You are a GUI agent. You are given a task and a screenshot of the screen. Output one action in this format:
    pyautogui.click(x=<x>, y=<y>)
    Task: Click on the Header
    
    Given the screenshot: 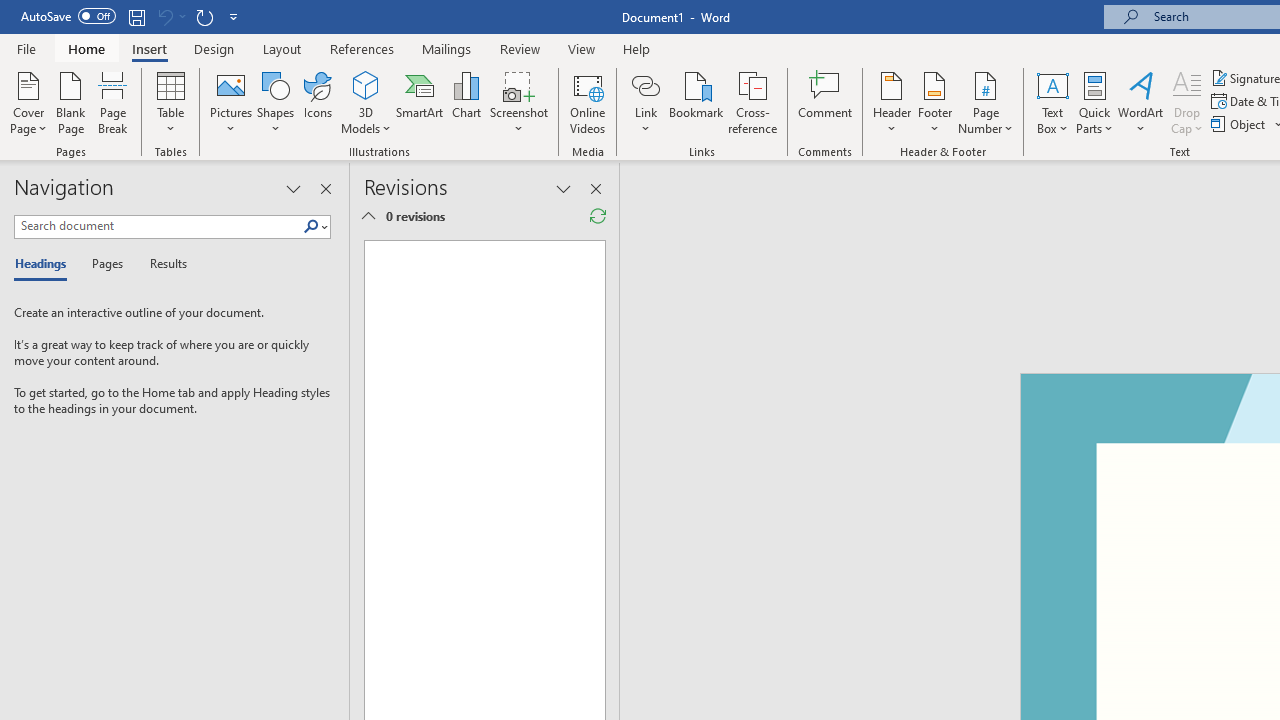 What is the action you would take?
    pyautogui.click(x=892, y=102)
    